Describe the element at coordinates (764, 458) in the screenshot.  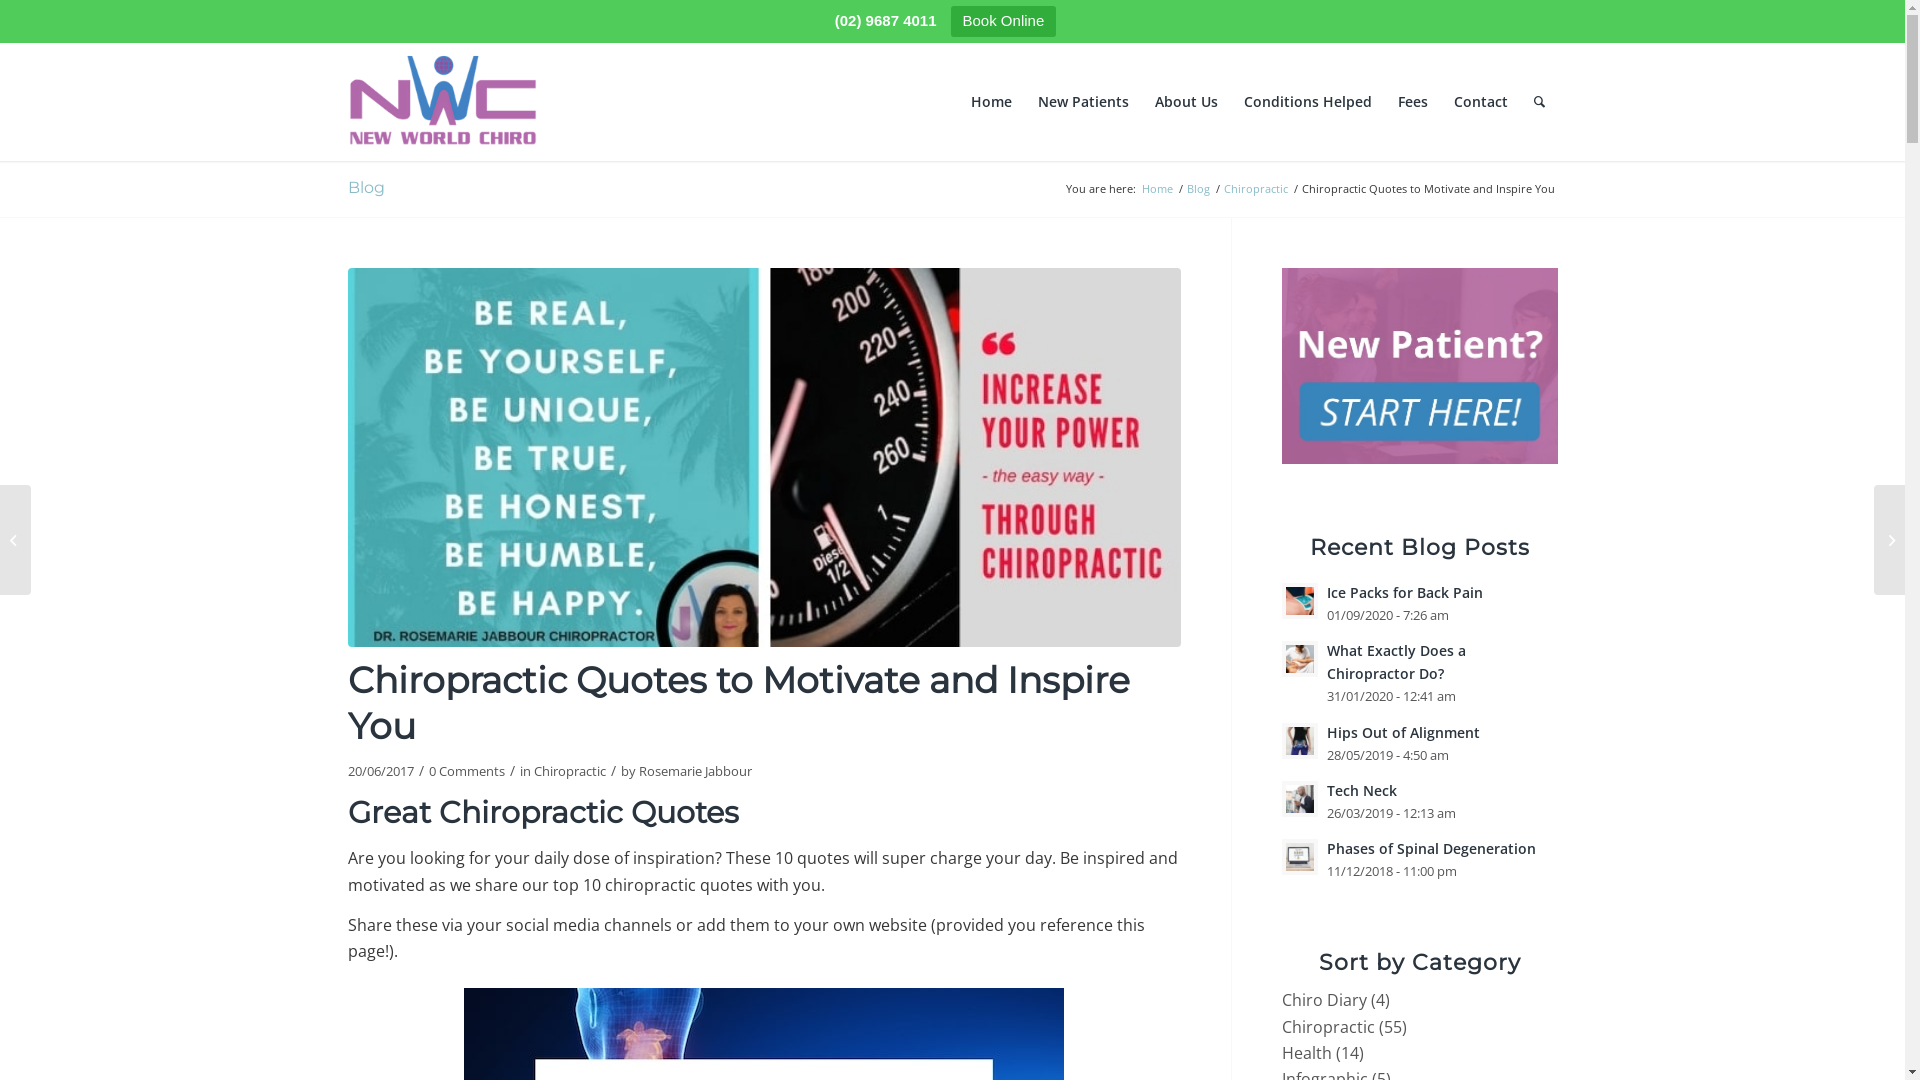
I see `chiropractic-quotes` at that location.